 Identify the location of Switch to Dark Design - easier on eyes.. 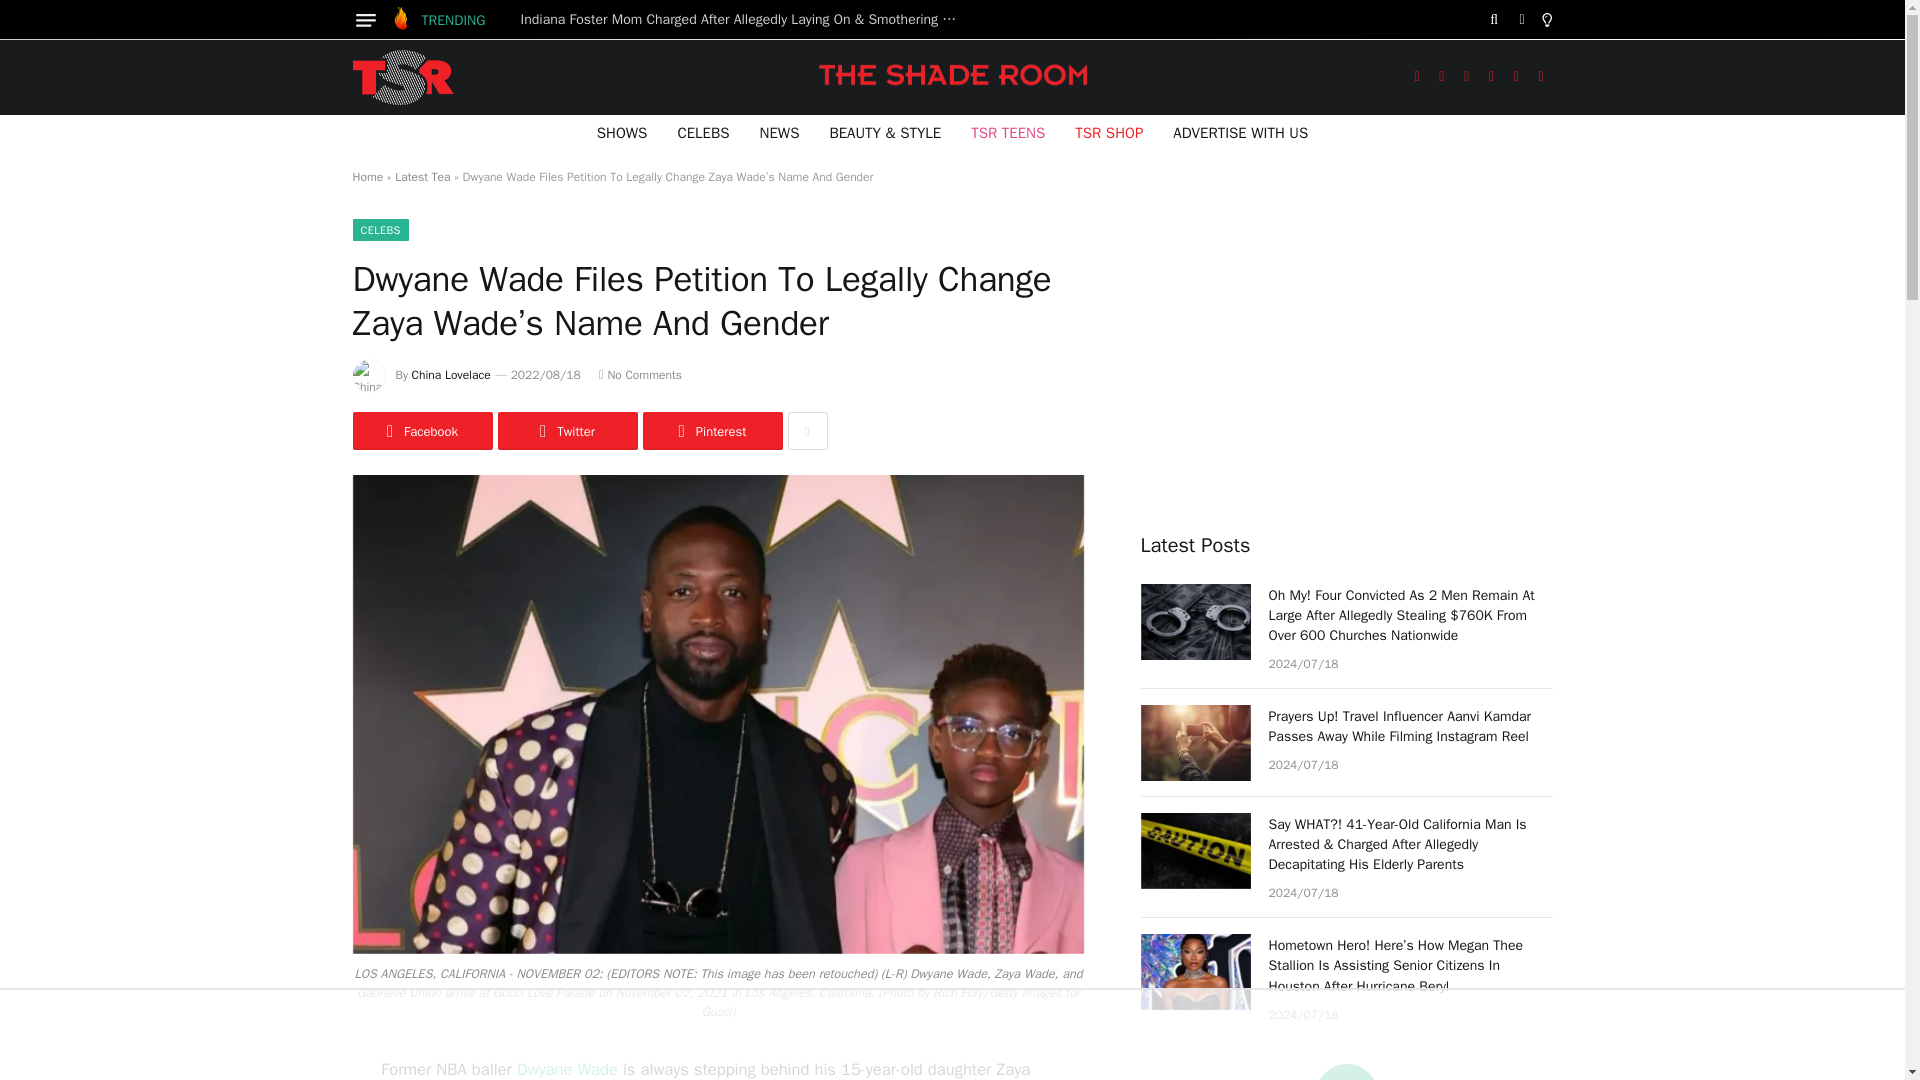
(1522, 20).